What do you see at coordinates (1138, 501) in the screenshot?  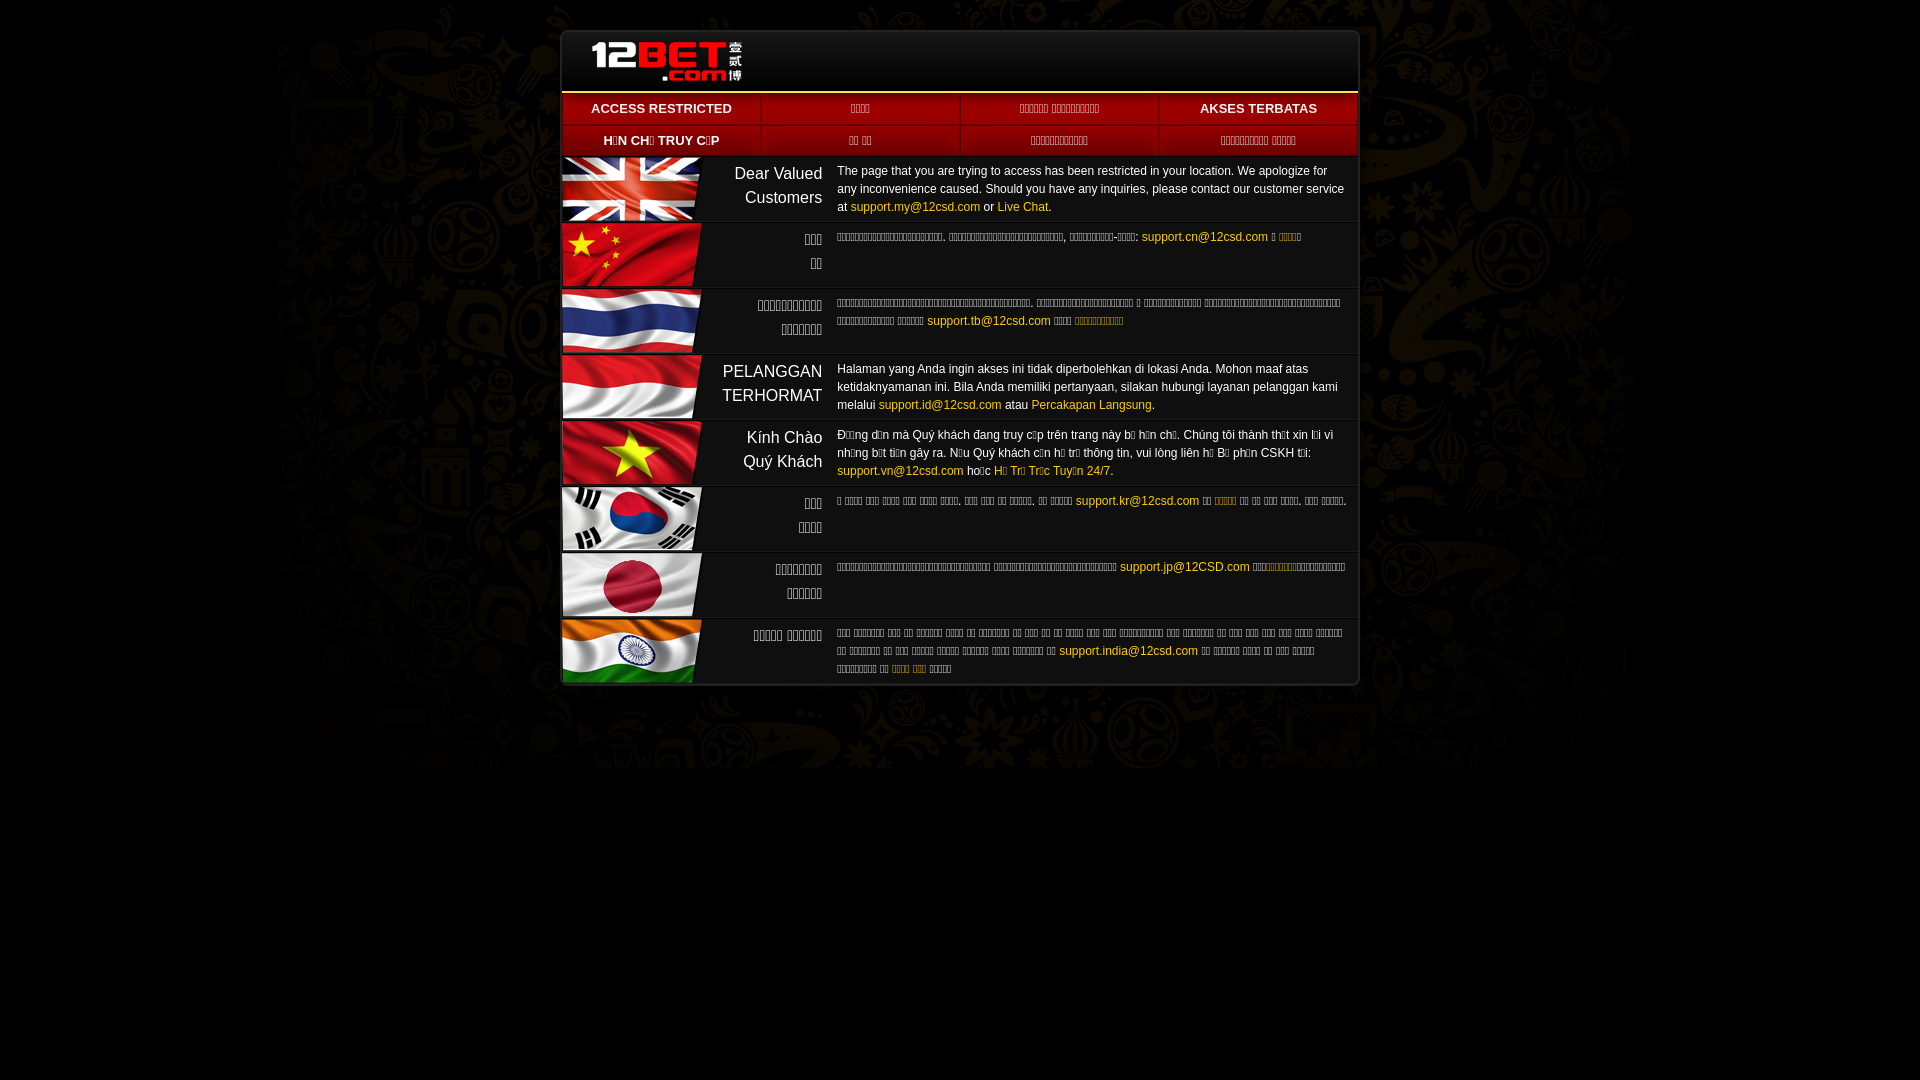 I see `support.kr@12csd.com` at bounding box center [1138, 501].